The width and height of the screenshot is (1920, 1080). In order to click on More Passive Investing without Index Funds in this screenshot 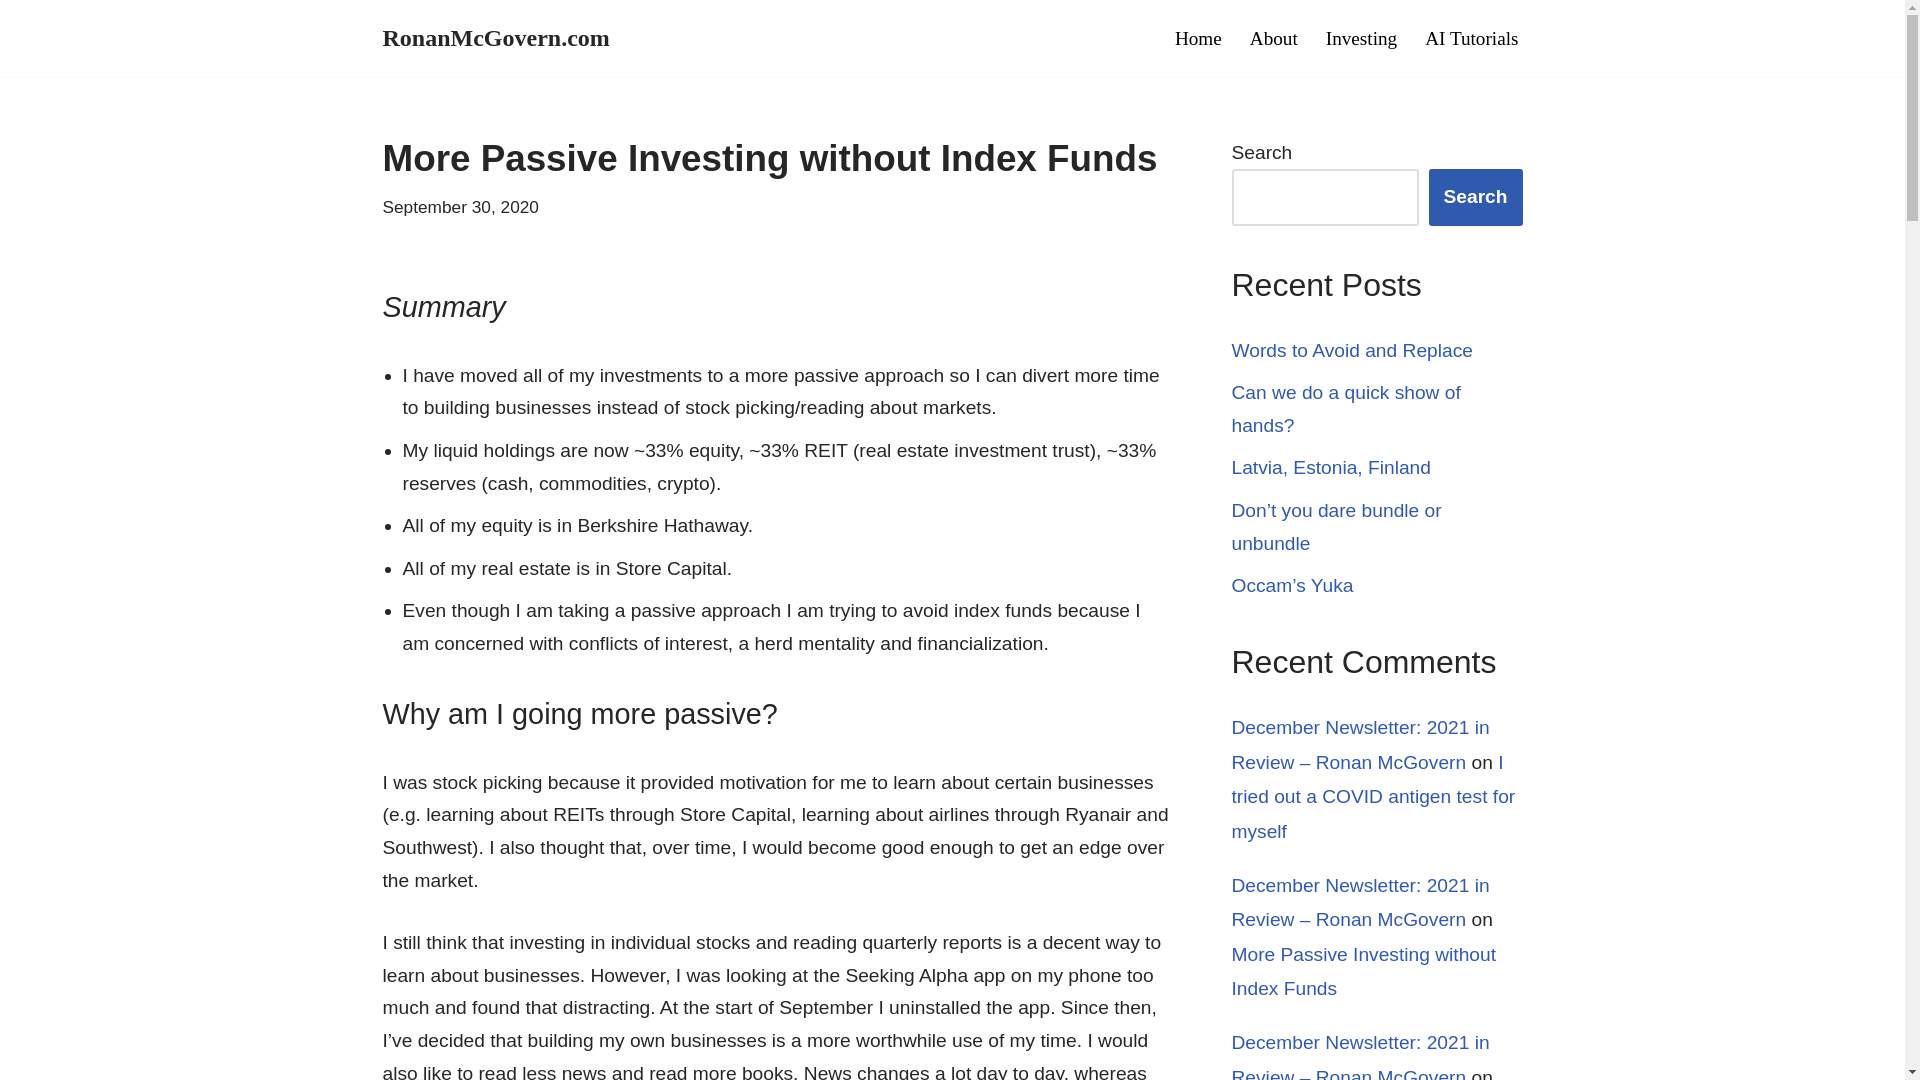, I will do `click(1364, 972)`.